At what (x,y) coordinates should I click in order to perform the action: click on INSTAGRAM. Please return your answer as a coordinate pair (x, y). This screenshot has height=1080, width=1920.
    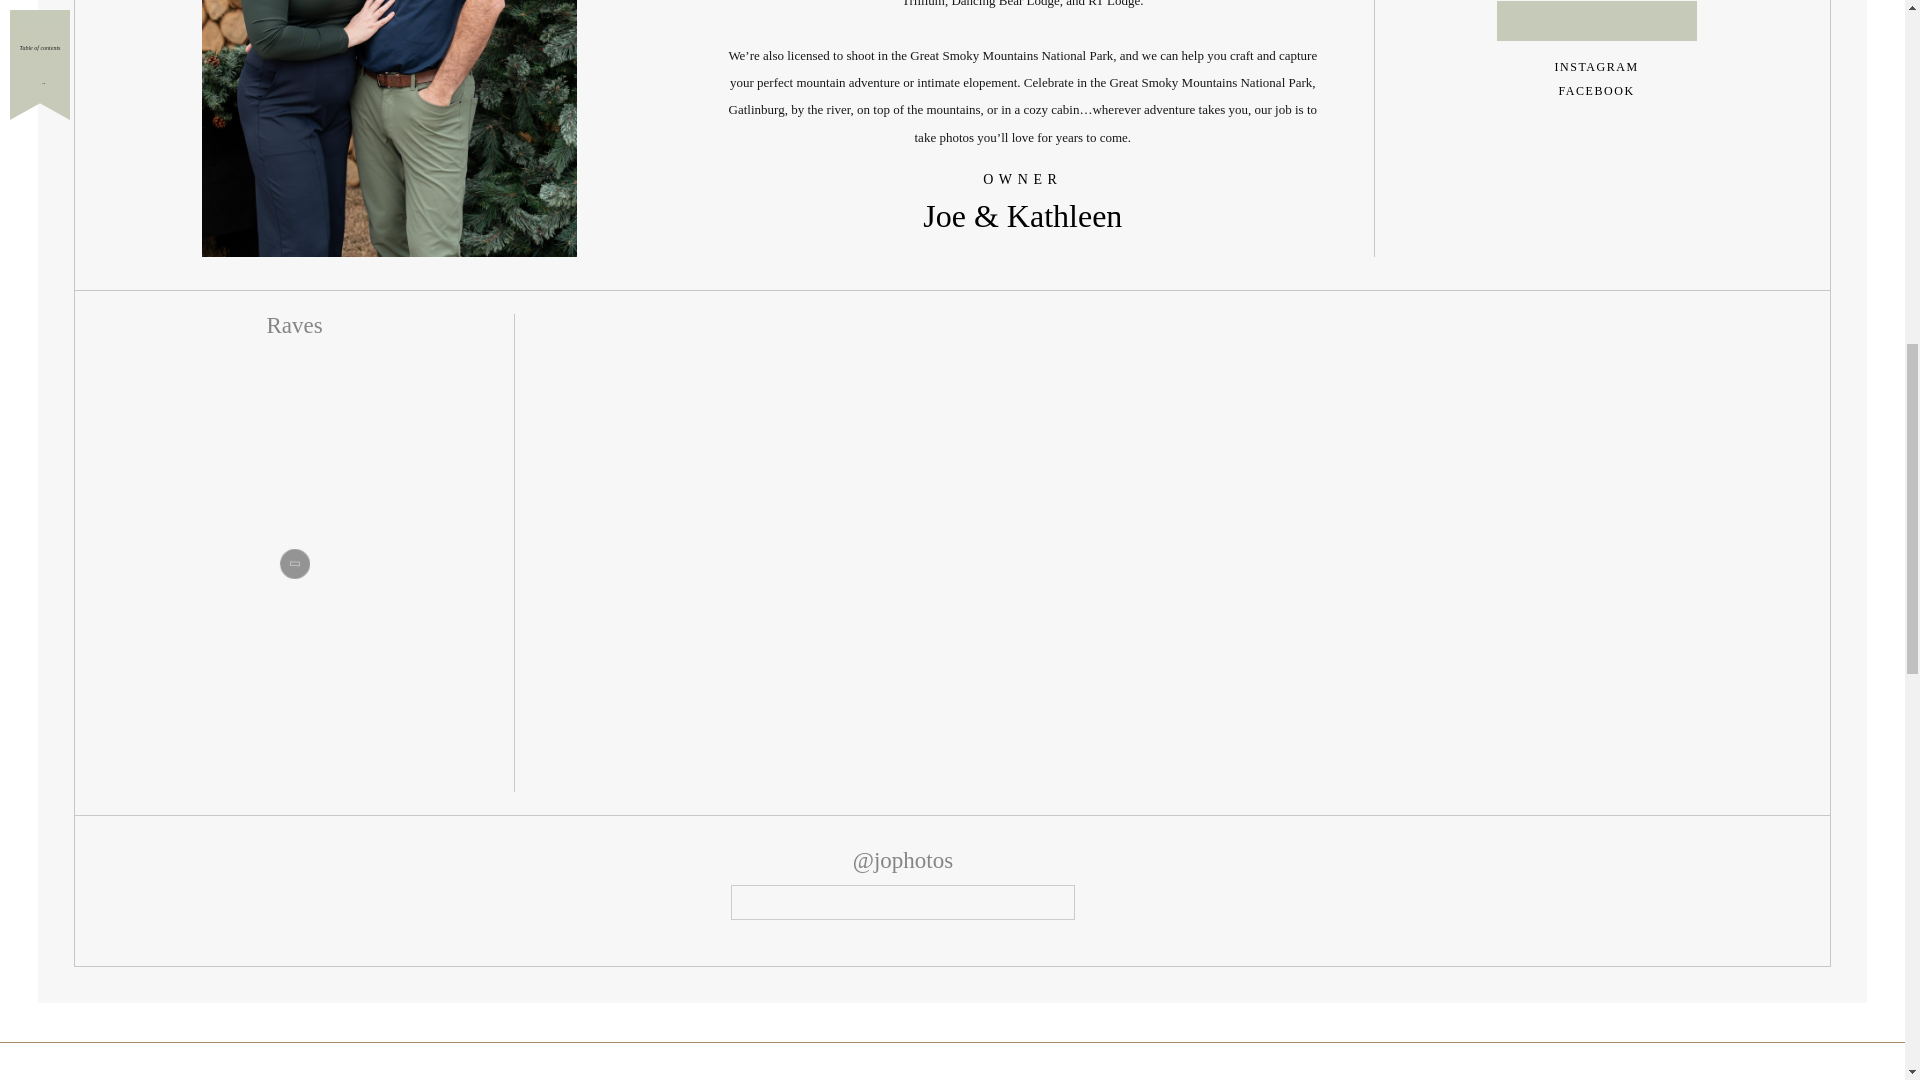
    Looking at the image, I should click on (1595, 67).